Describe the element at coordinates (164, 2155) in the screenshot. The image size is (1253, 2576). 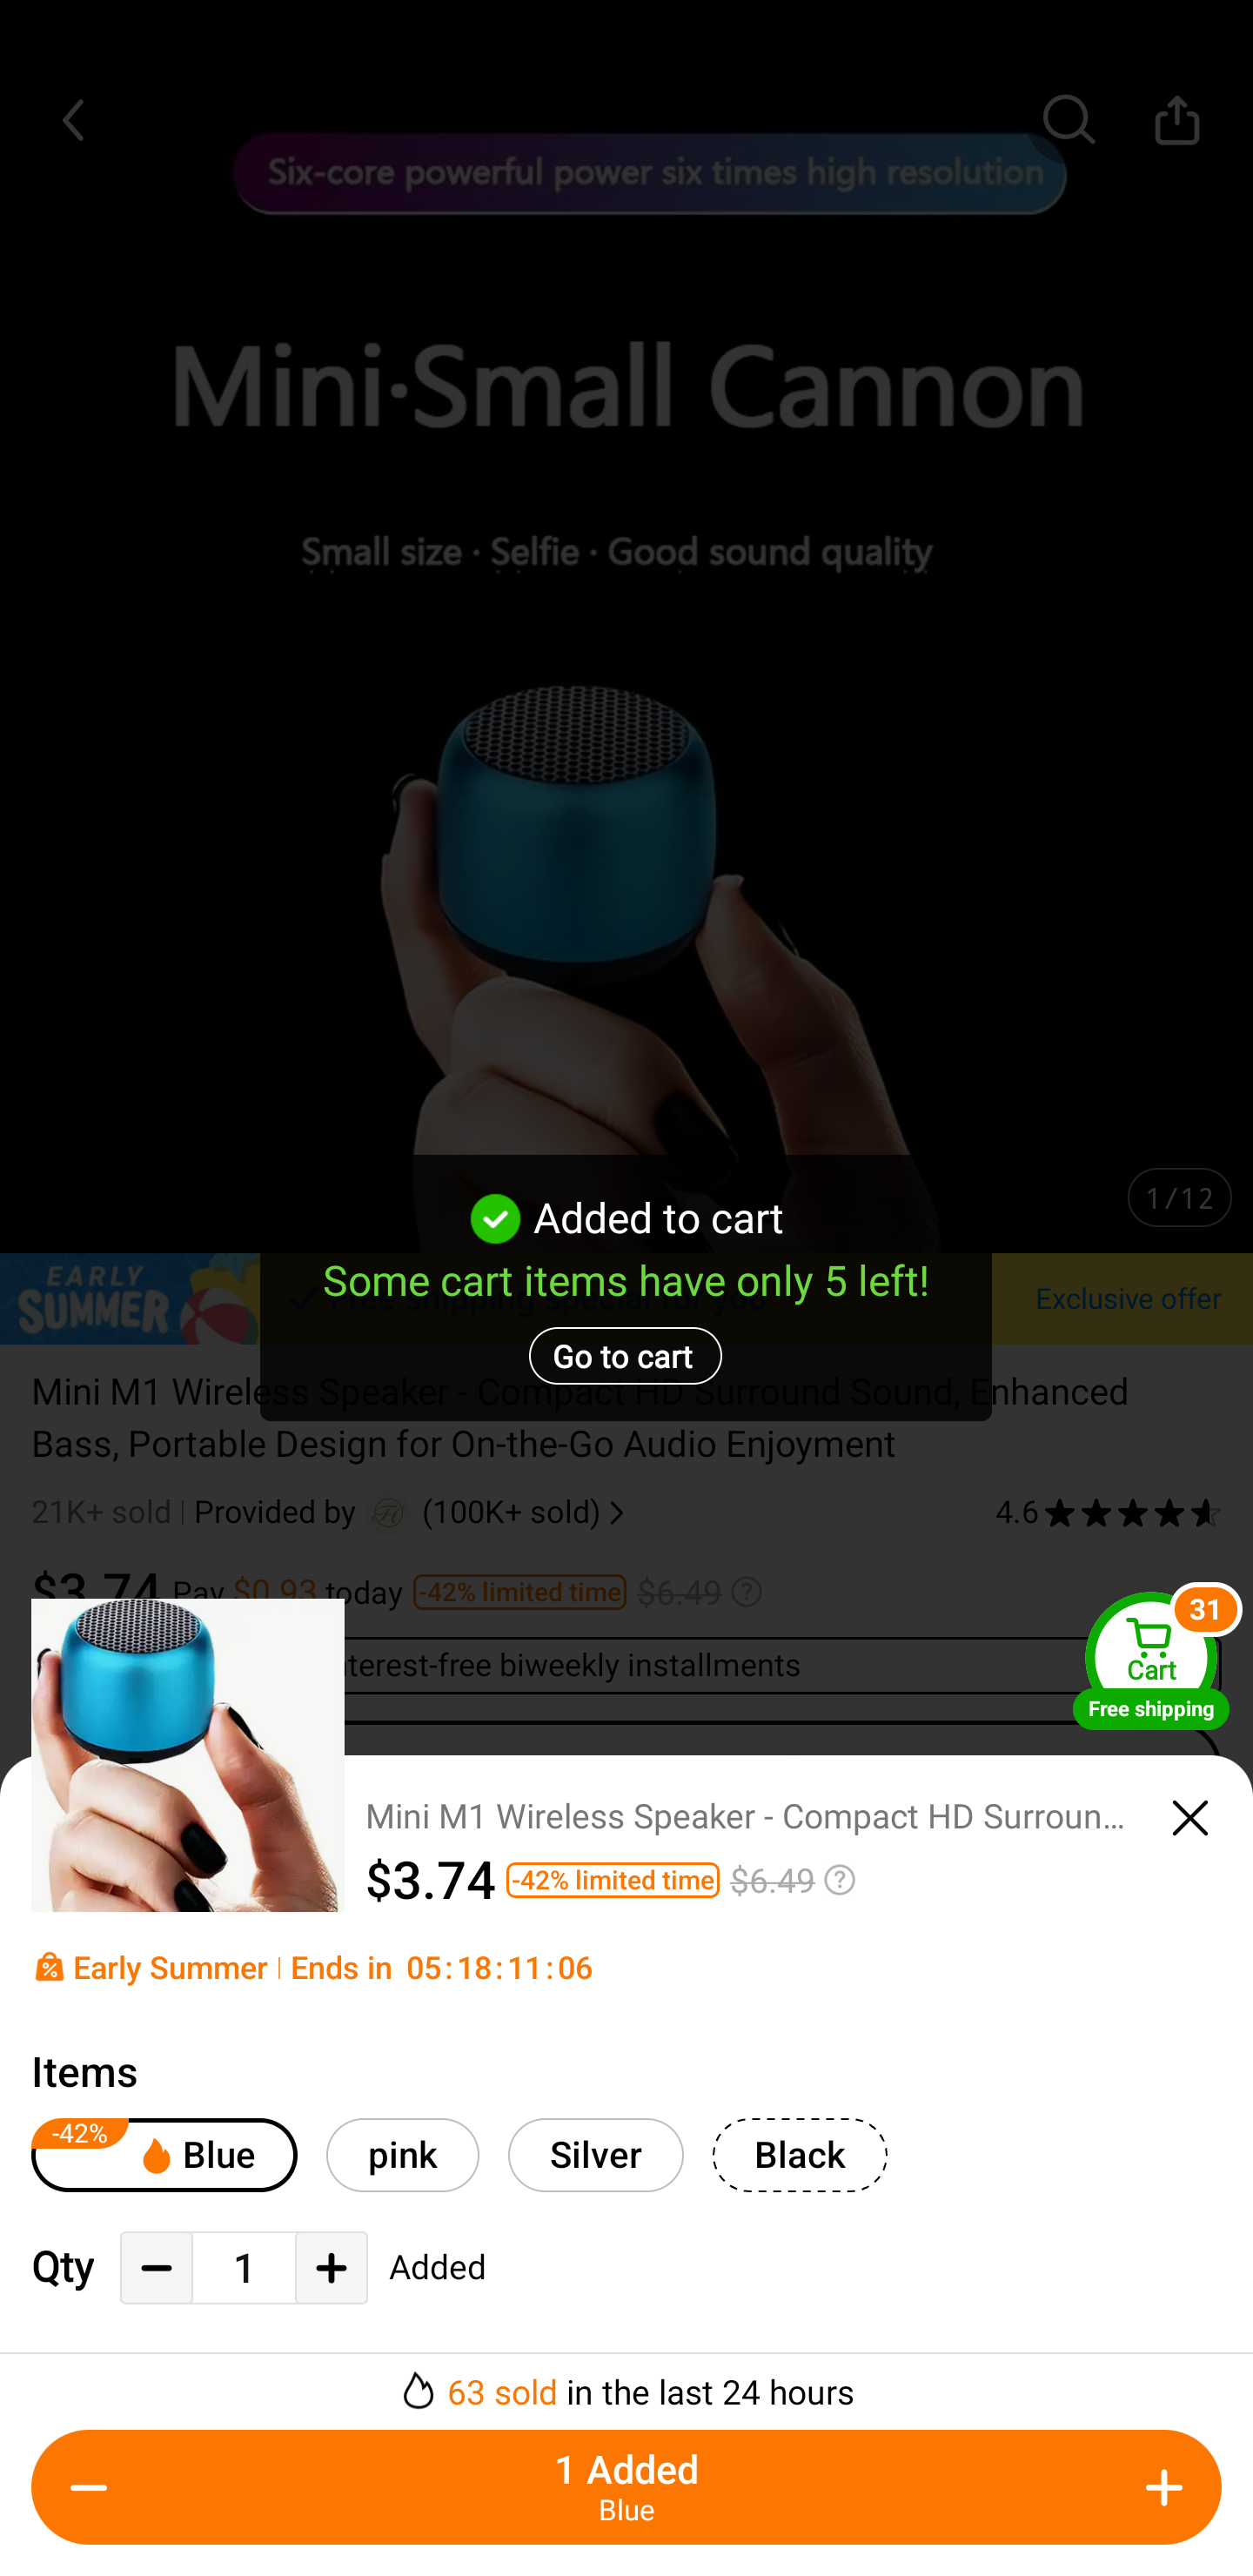
I see `  Blue` at that location.